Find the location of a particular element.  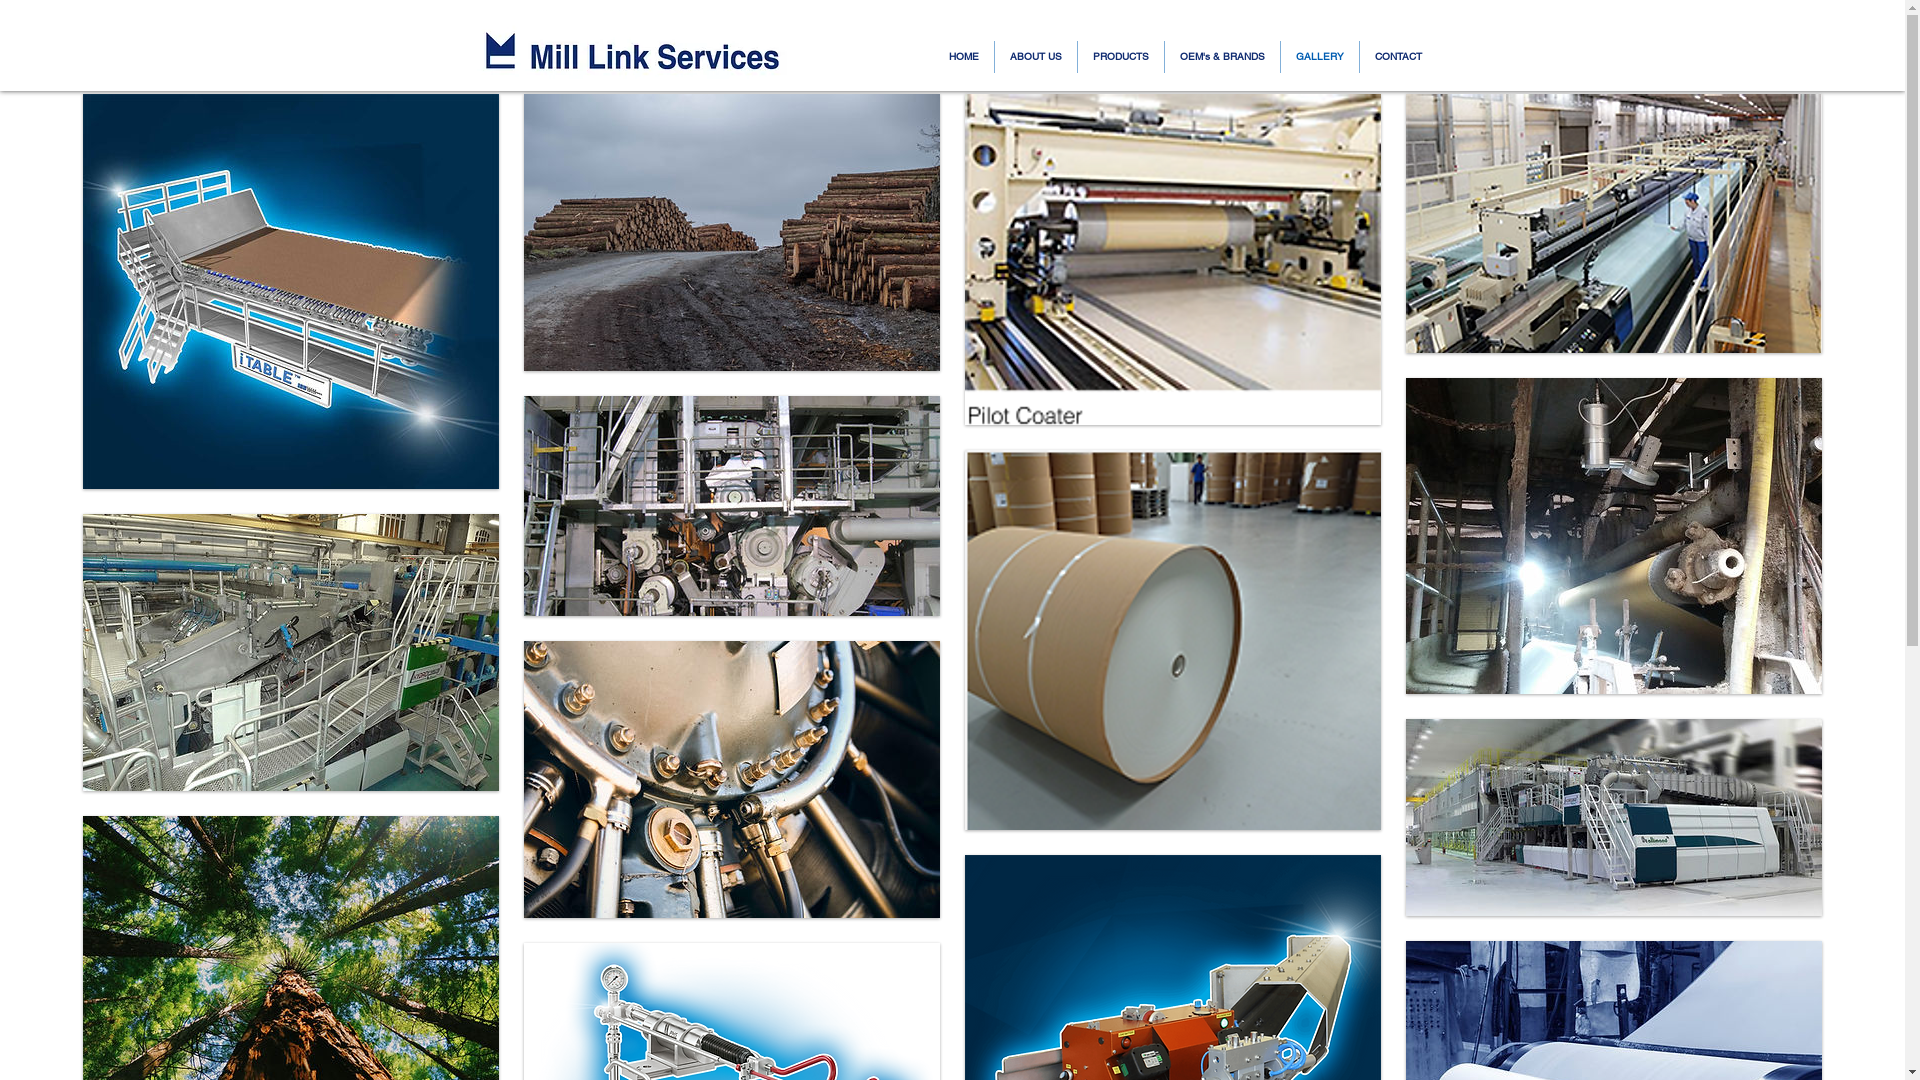

HOME is located at coordinates (964, 57).